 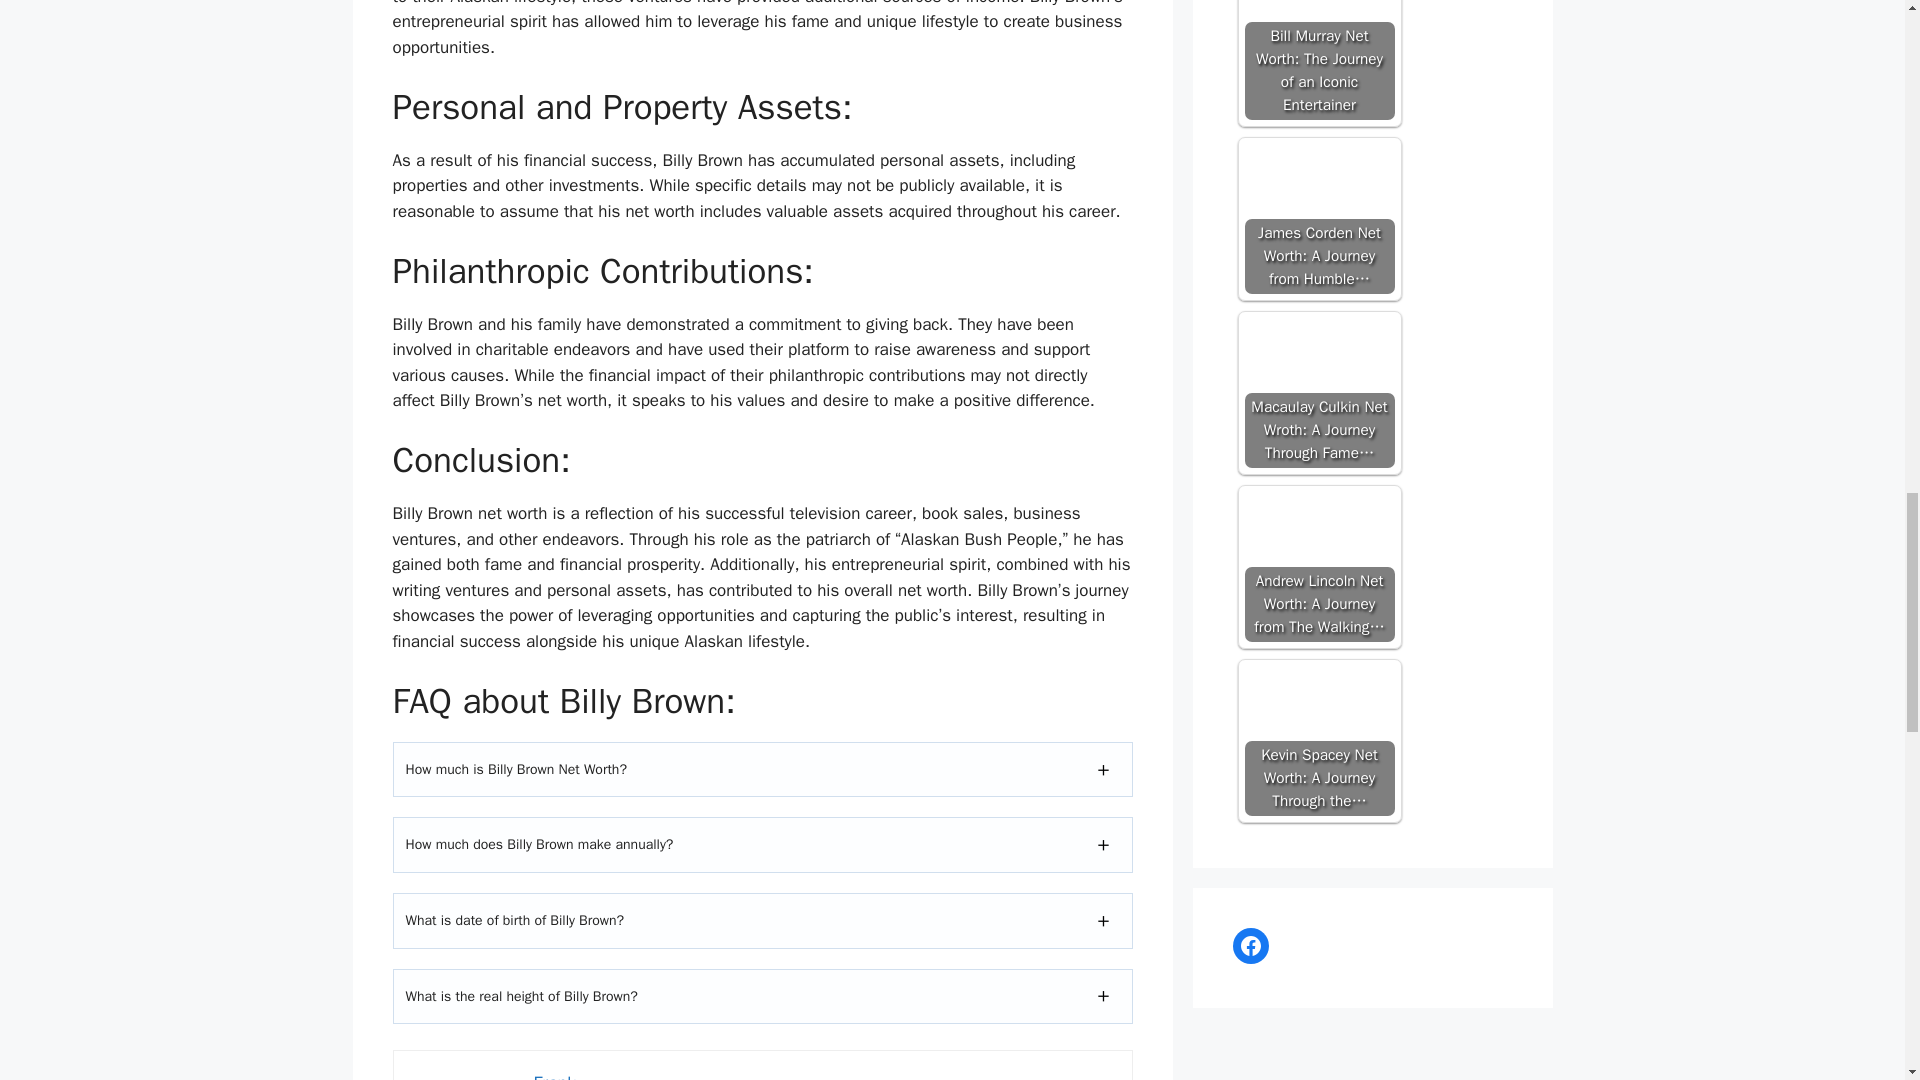 What do you see at coordinates (464, 1076) in the screenshot?
I see `Frank White` at bounding box center [464, 1076].